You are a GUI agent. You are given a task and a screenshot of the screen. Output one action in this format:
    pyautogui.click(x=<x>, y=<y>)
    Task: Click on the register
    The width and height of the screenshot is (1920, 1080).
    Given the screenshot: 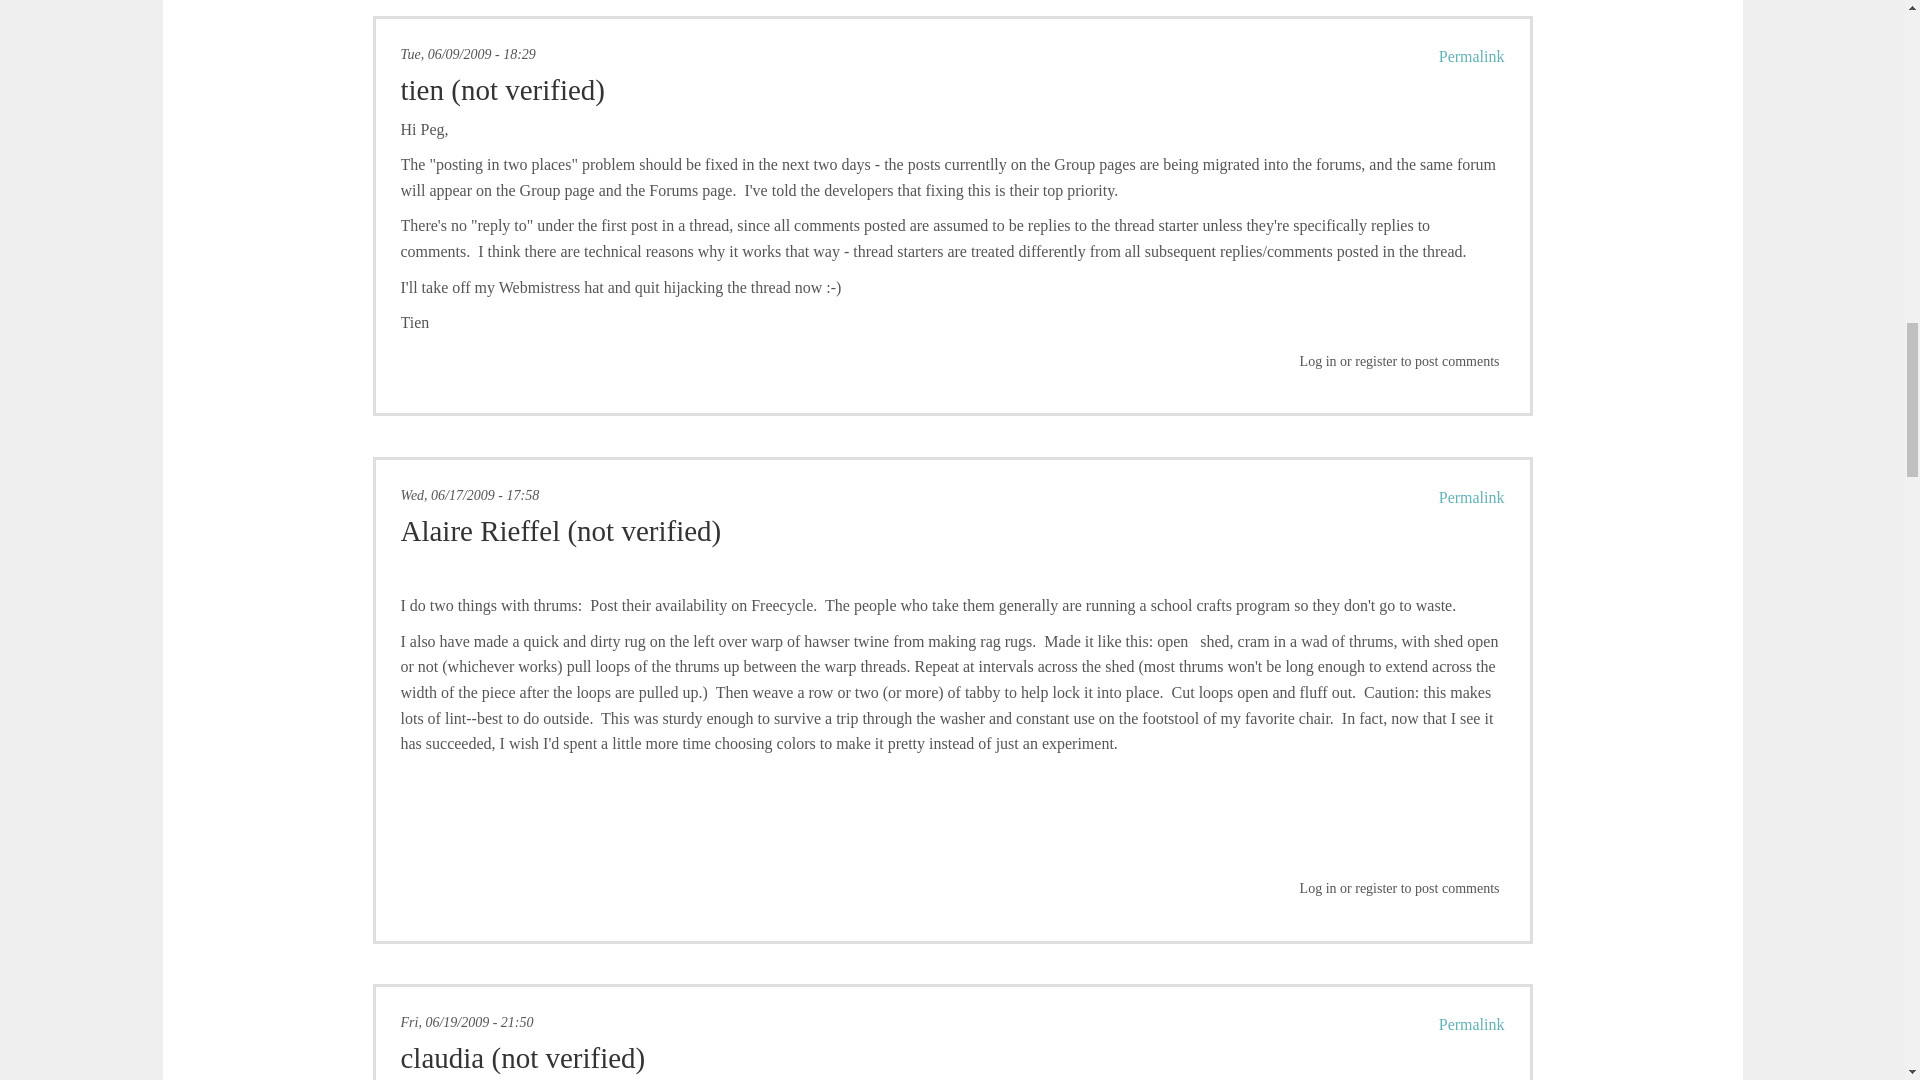 What is the action you would take?
    pyautogui.click(x=1376, y=362)
    